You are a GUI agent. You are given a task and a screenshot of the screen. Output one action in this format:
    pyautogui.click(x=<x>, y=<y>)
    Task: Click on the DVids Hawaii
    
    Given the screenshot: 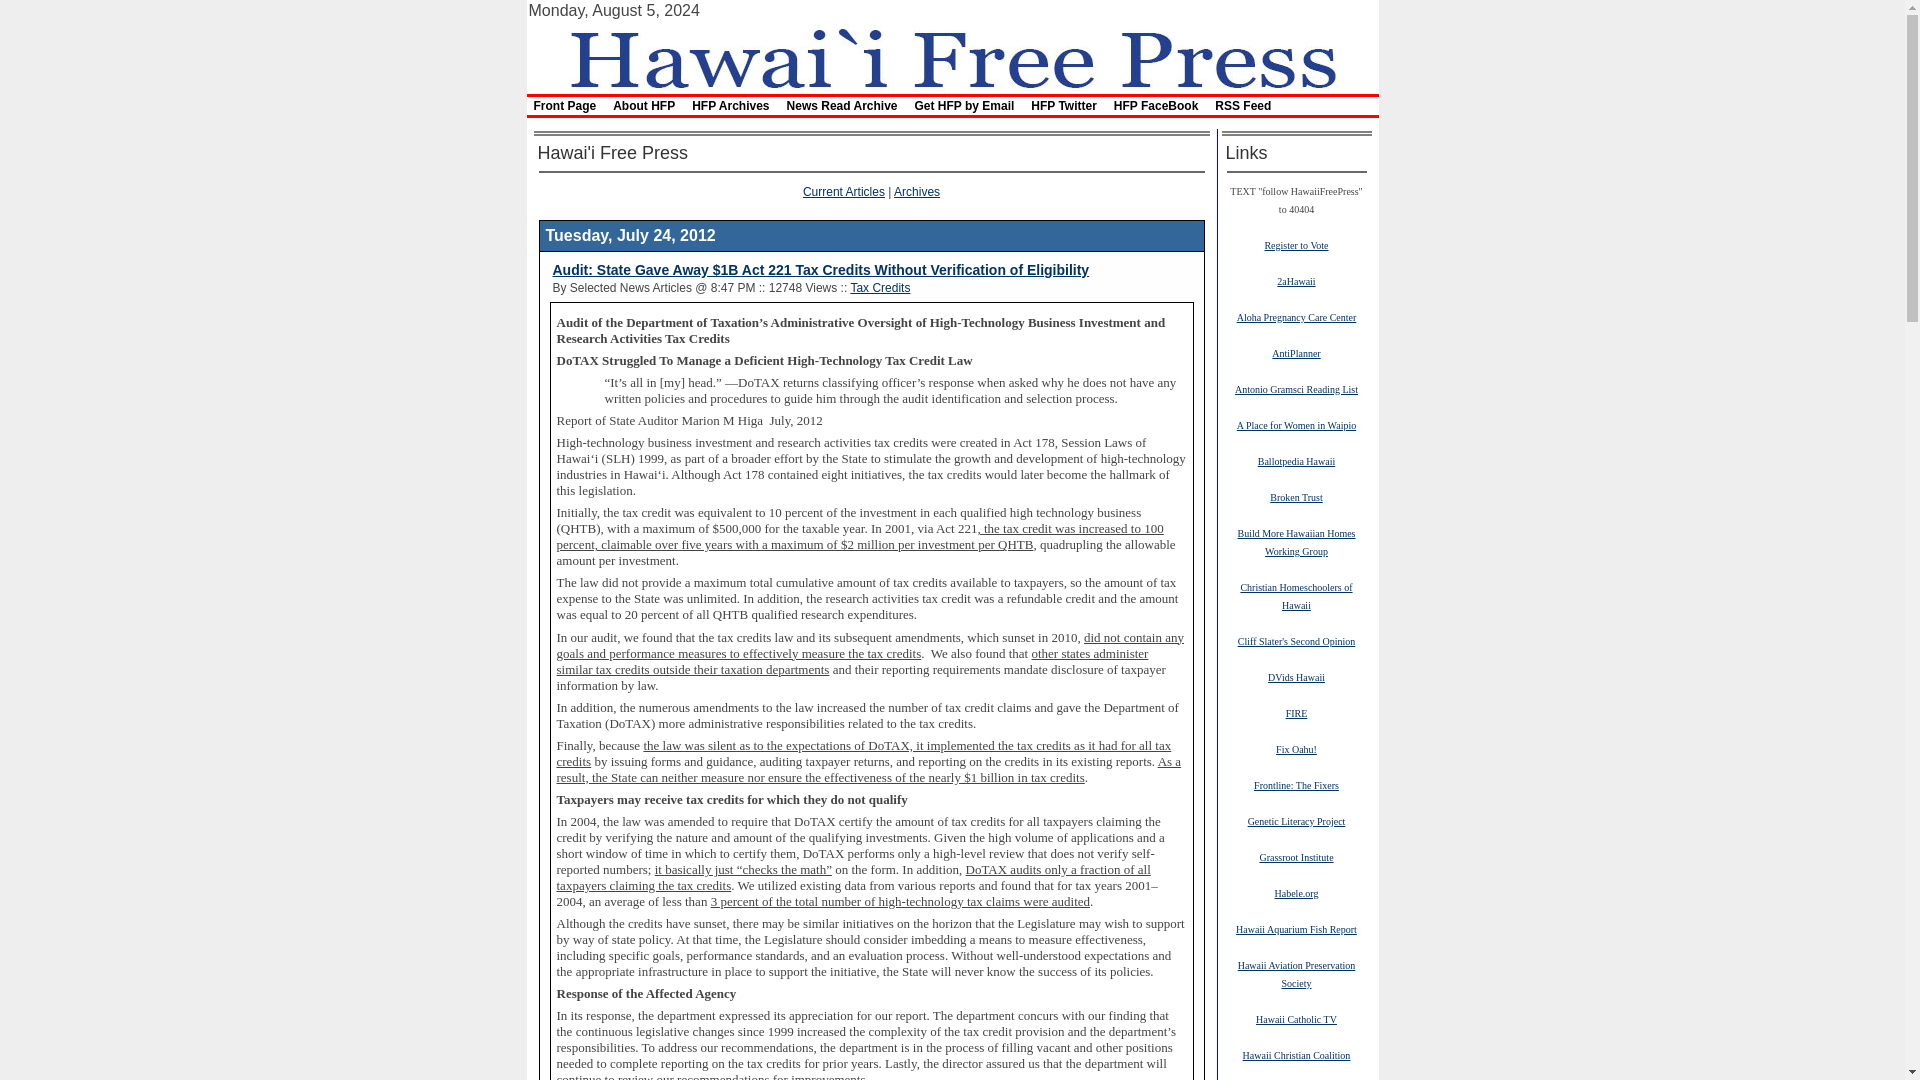 What is the action you would take?
    pyautogui.click(x=1296, y=676)
    